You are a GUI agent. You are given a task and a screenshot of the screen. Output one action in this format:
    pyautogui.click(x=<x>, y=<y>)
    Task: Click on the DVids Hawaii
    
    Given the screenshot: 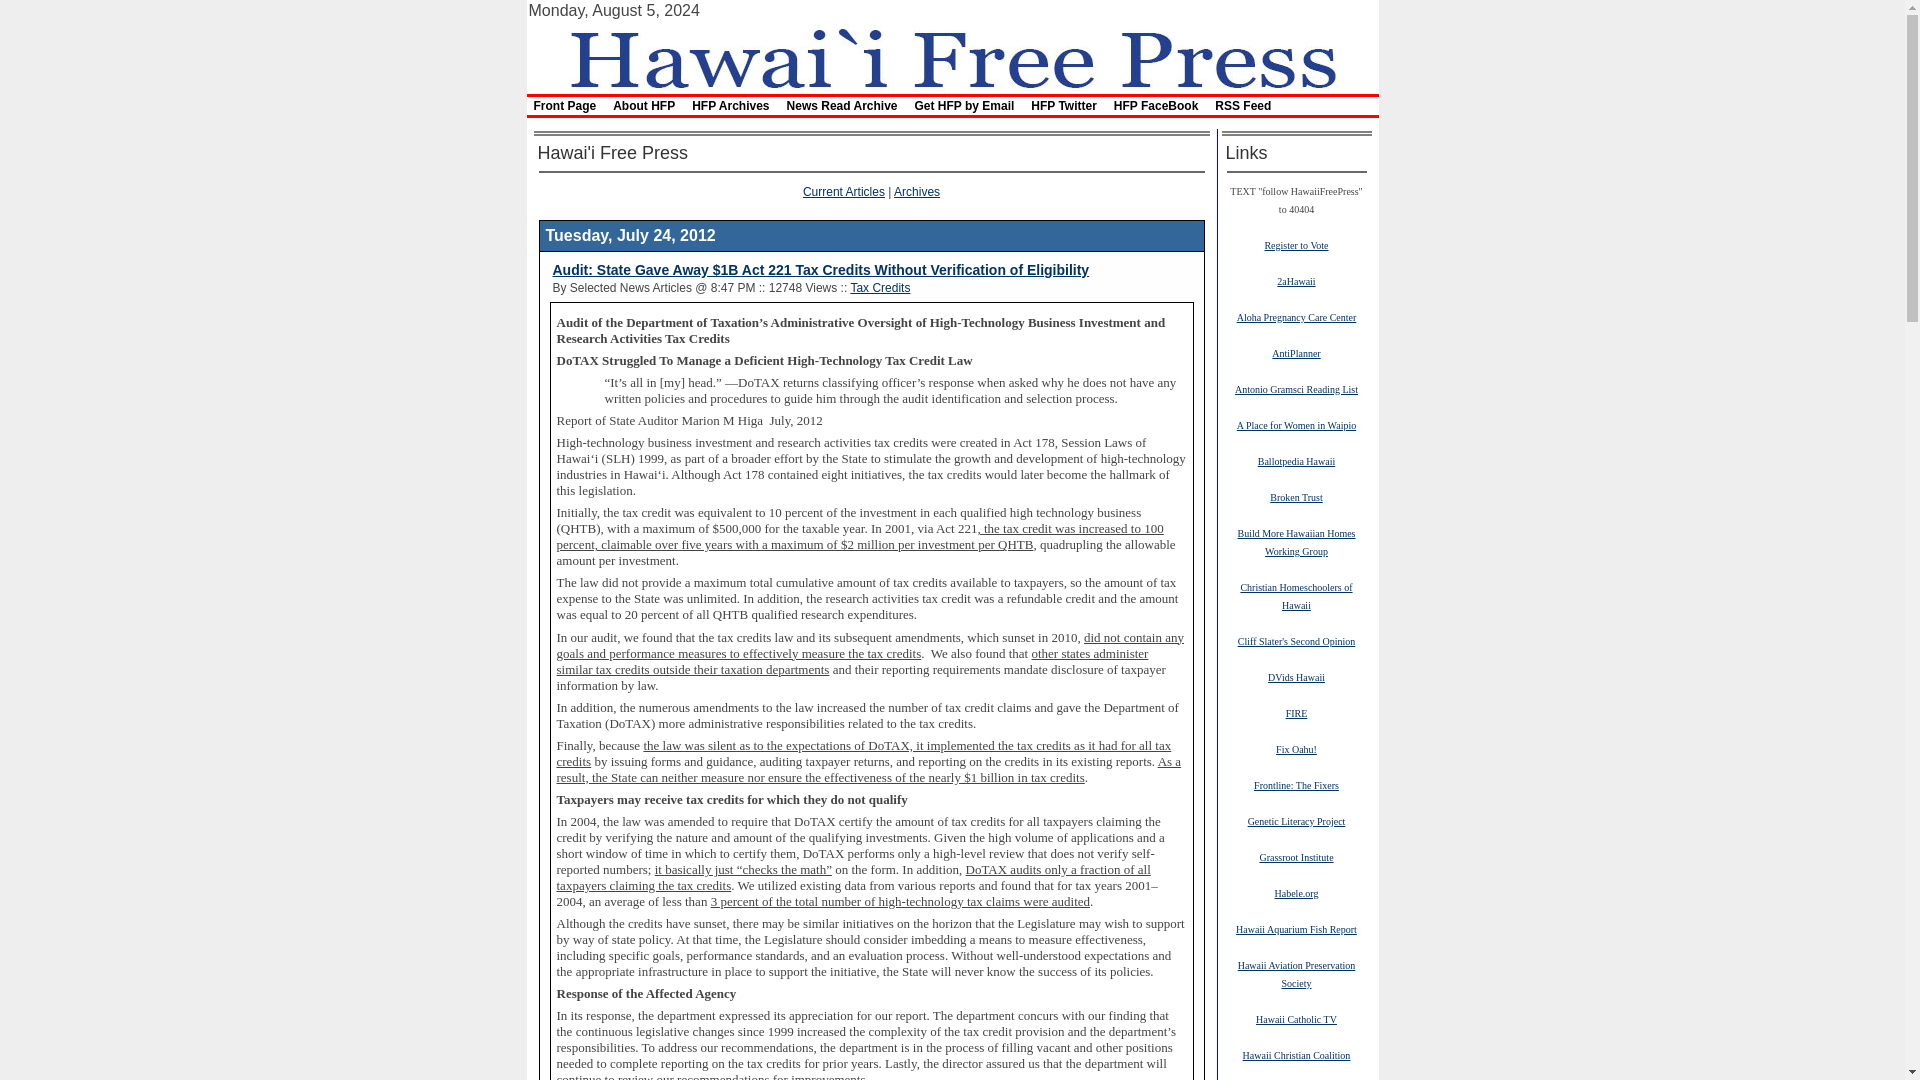 What is the action you would take?
    pyautogui.click(x=1296, y=676)
    